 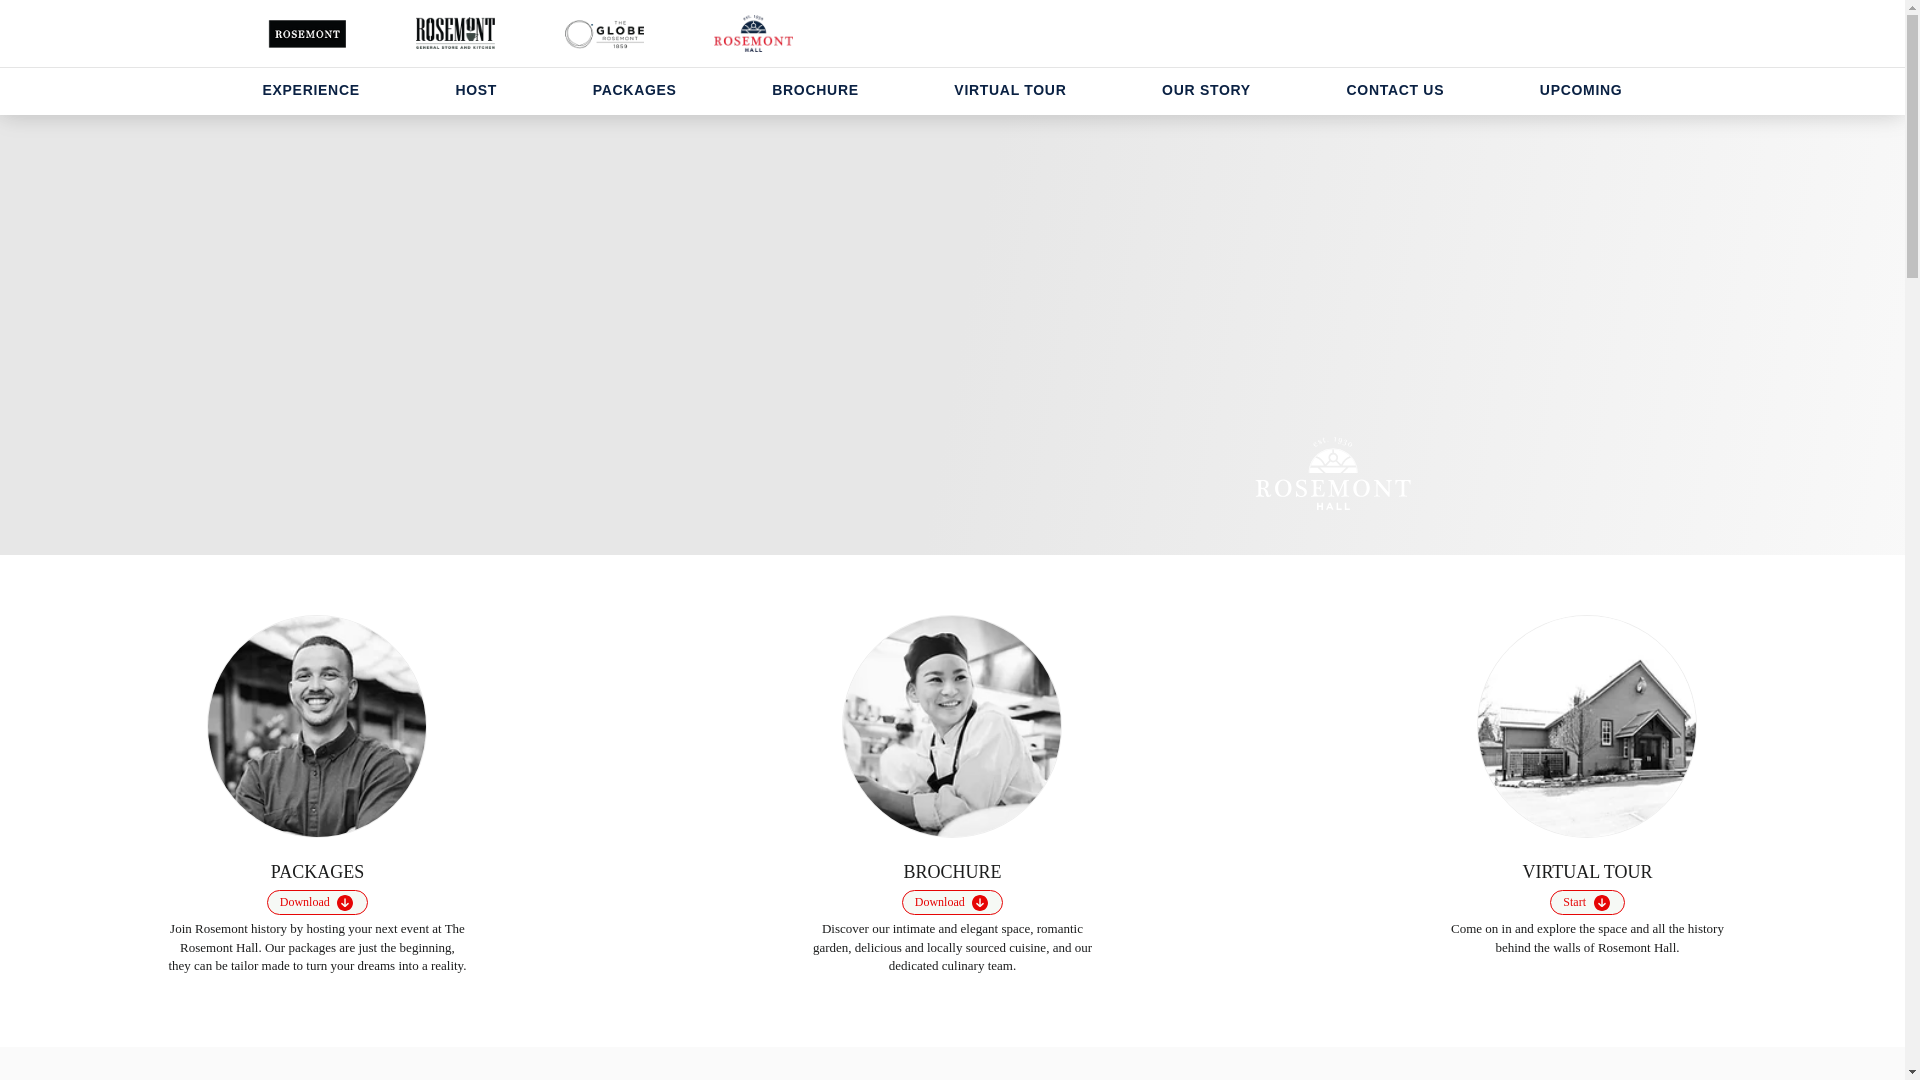 What do you see at coordinates (310, 90) in the screenshot?
I see `EXPERIENCE` at bounding box center [310, 90].